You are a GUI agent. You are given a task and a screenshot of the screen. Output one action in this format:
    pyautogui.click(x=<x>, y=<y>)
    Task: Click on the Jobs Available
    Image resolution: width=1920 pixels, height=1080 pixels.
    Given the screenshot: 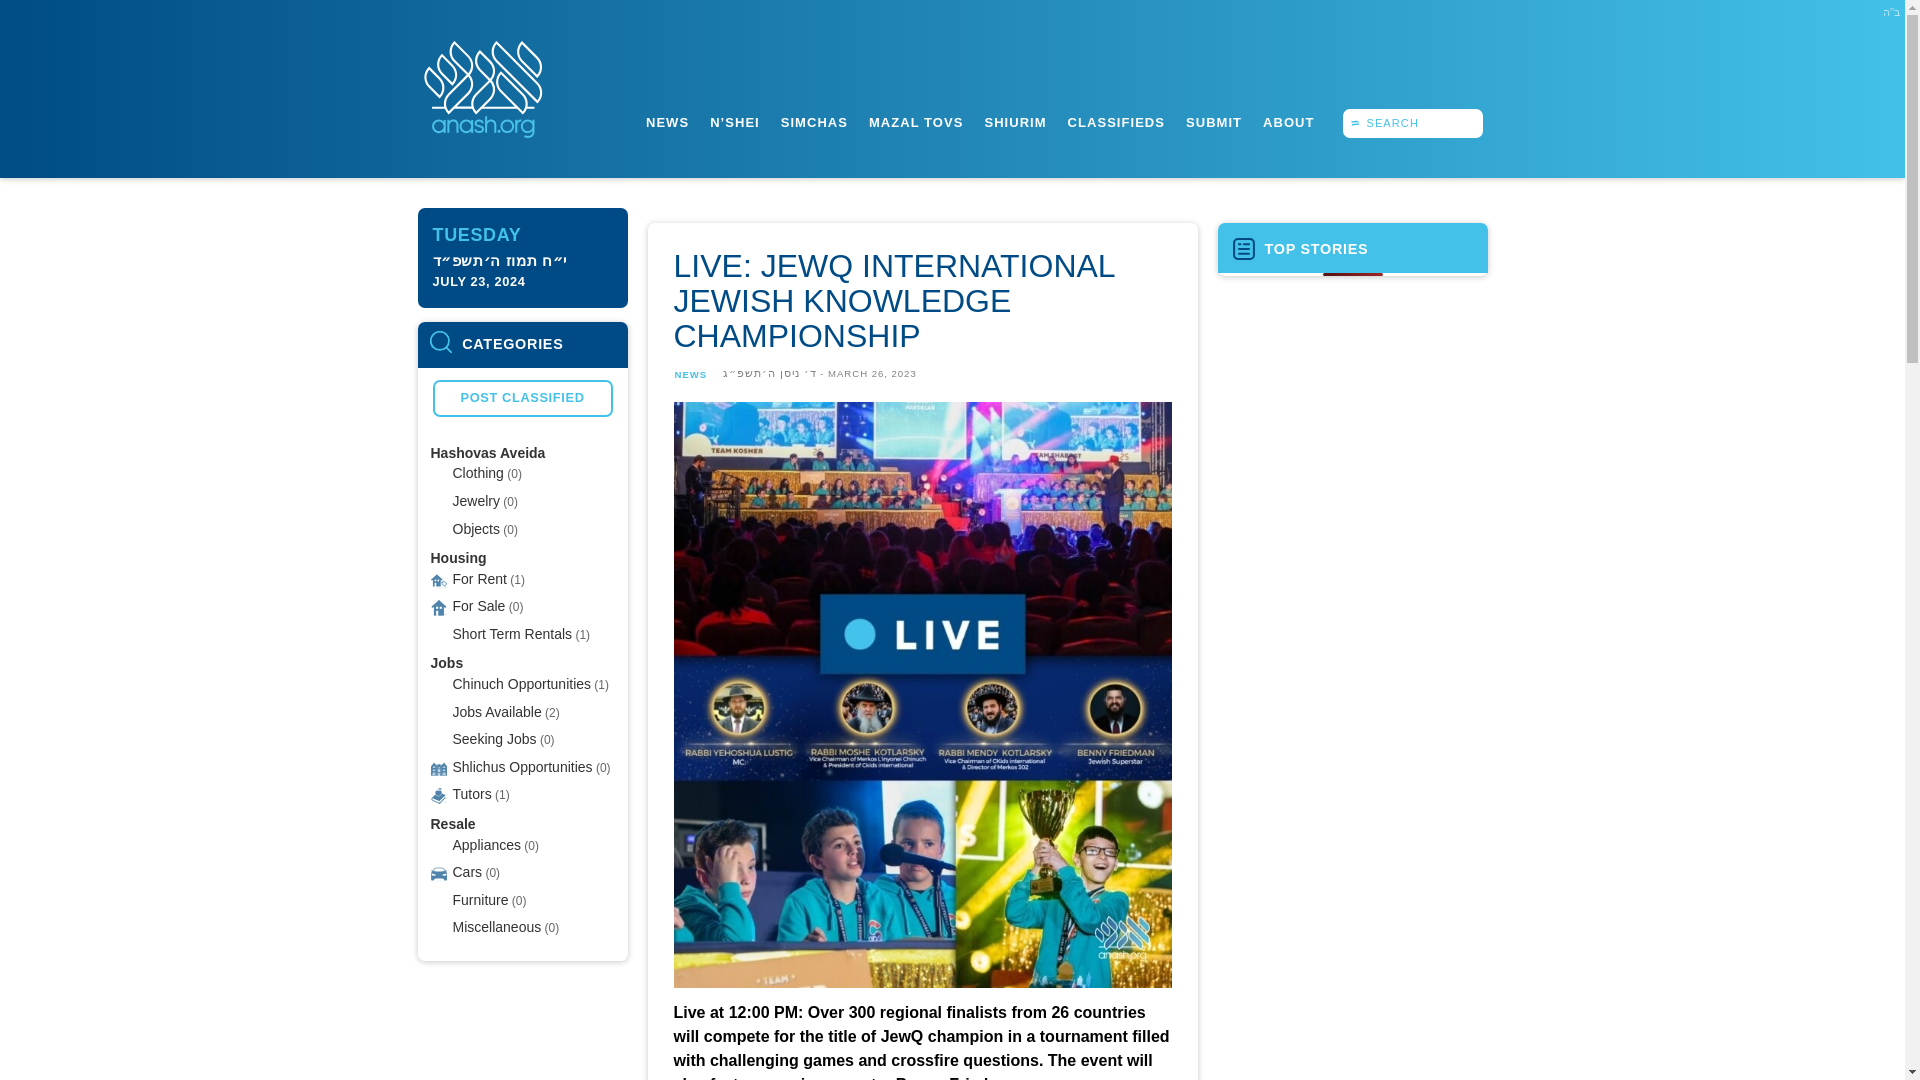 What is the action you would take?
    pyautogui.click(x=496, y=711)
    